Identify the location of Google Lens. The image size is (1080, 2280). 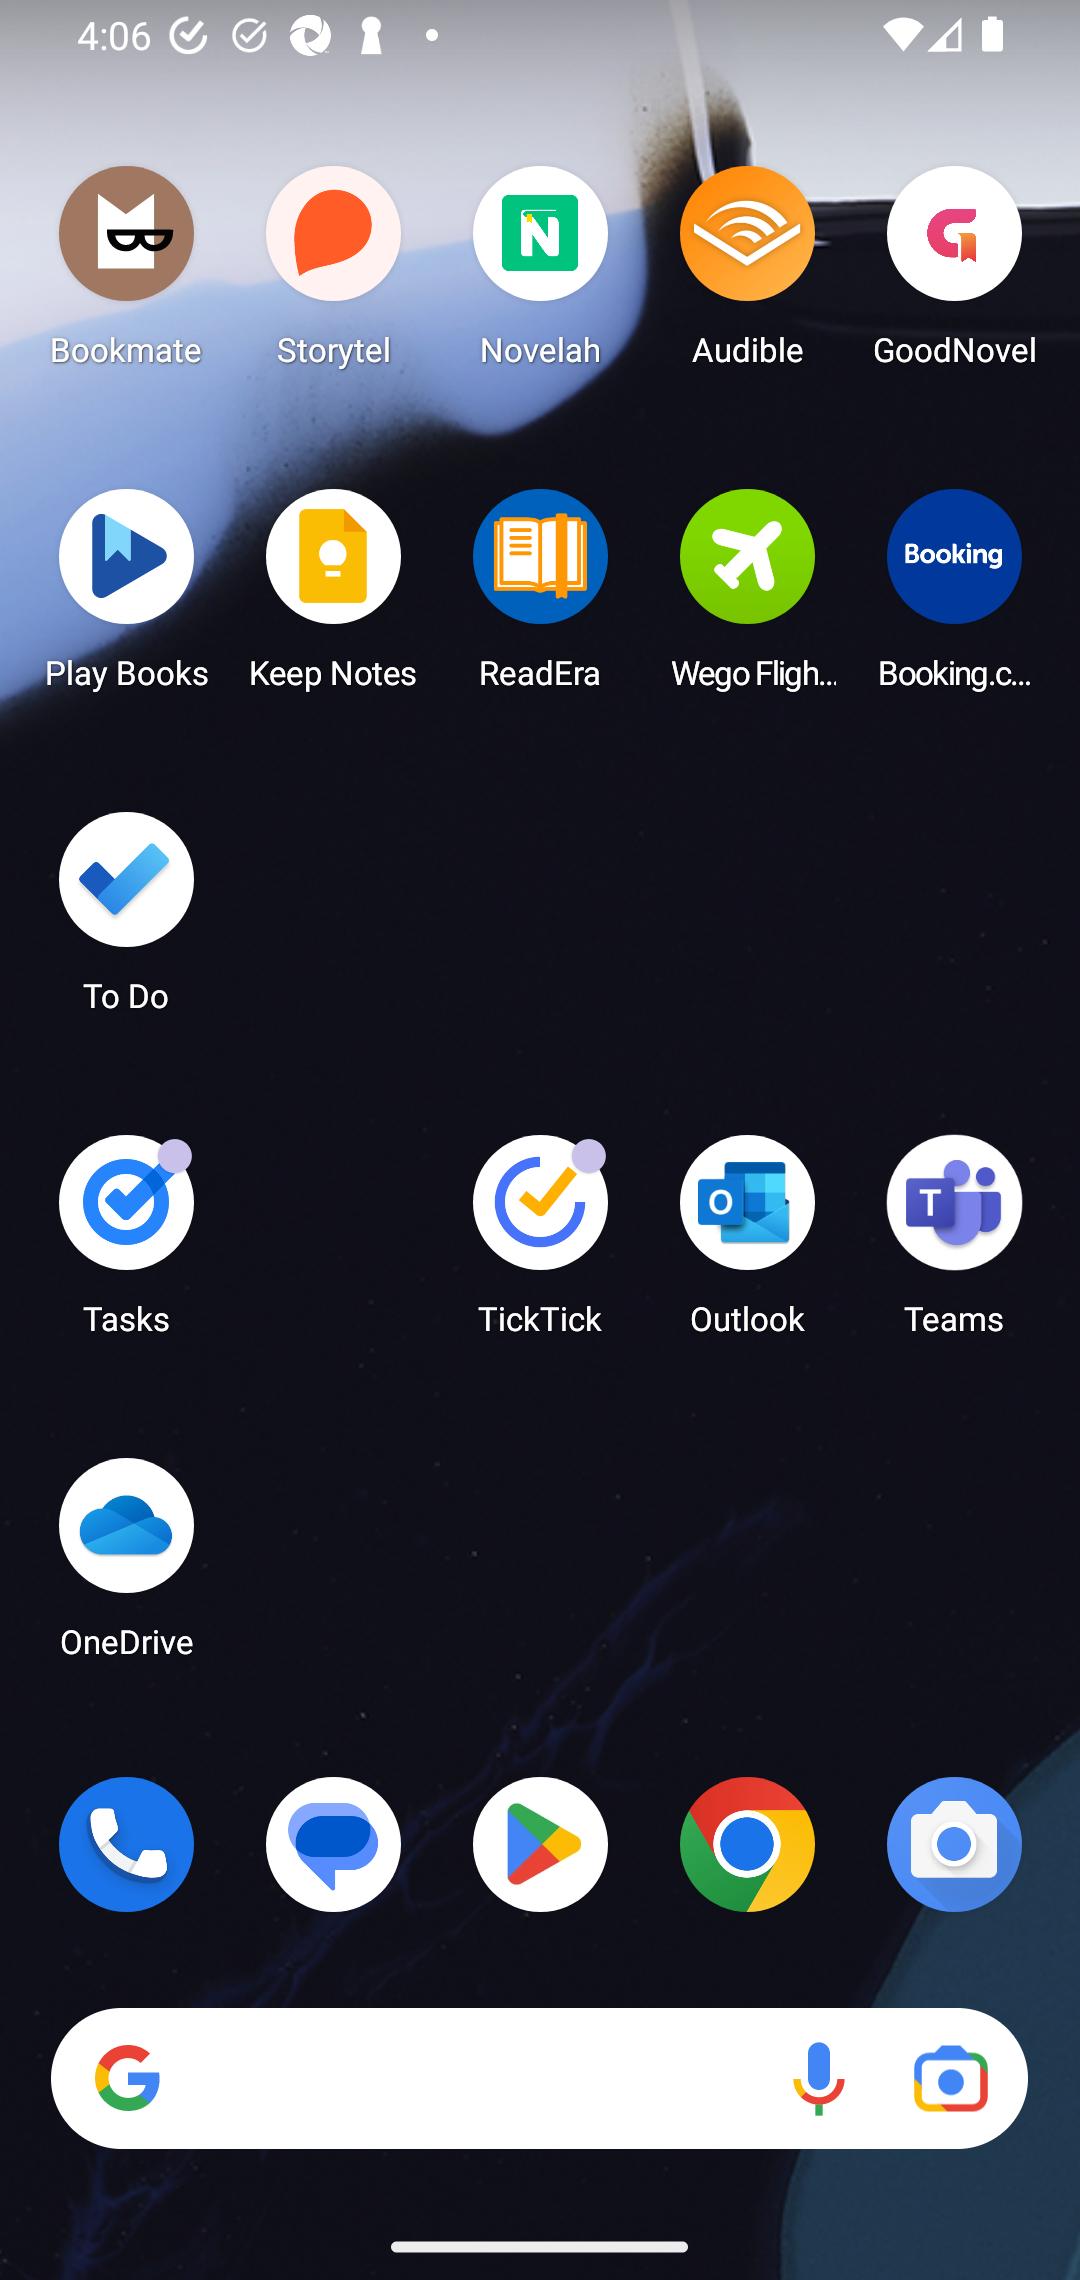
(950, 2079).